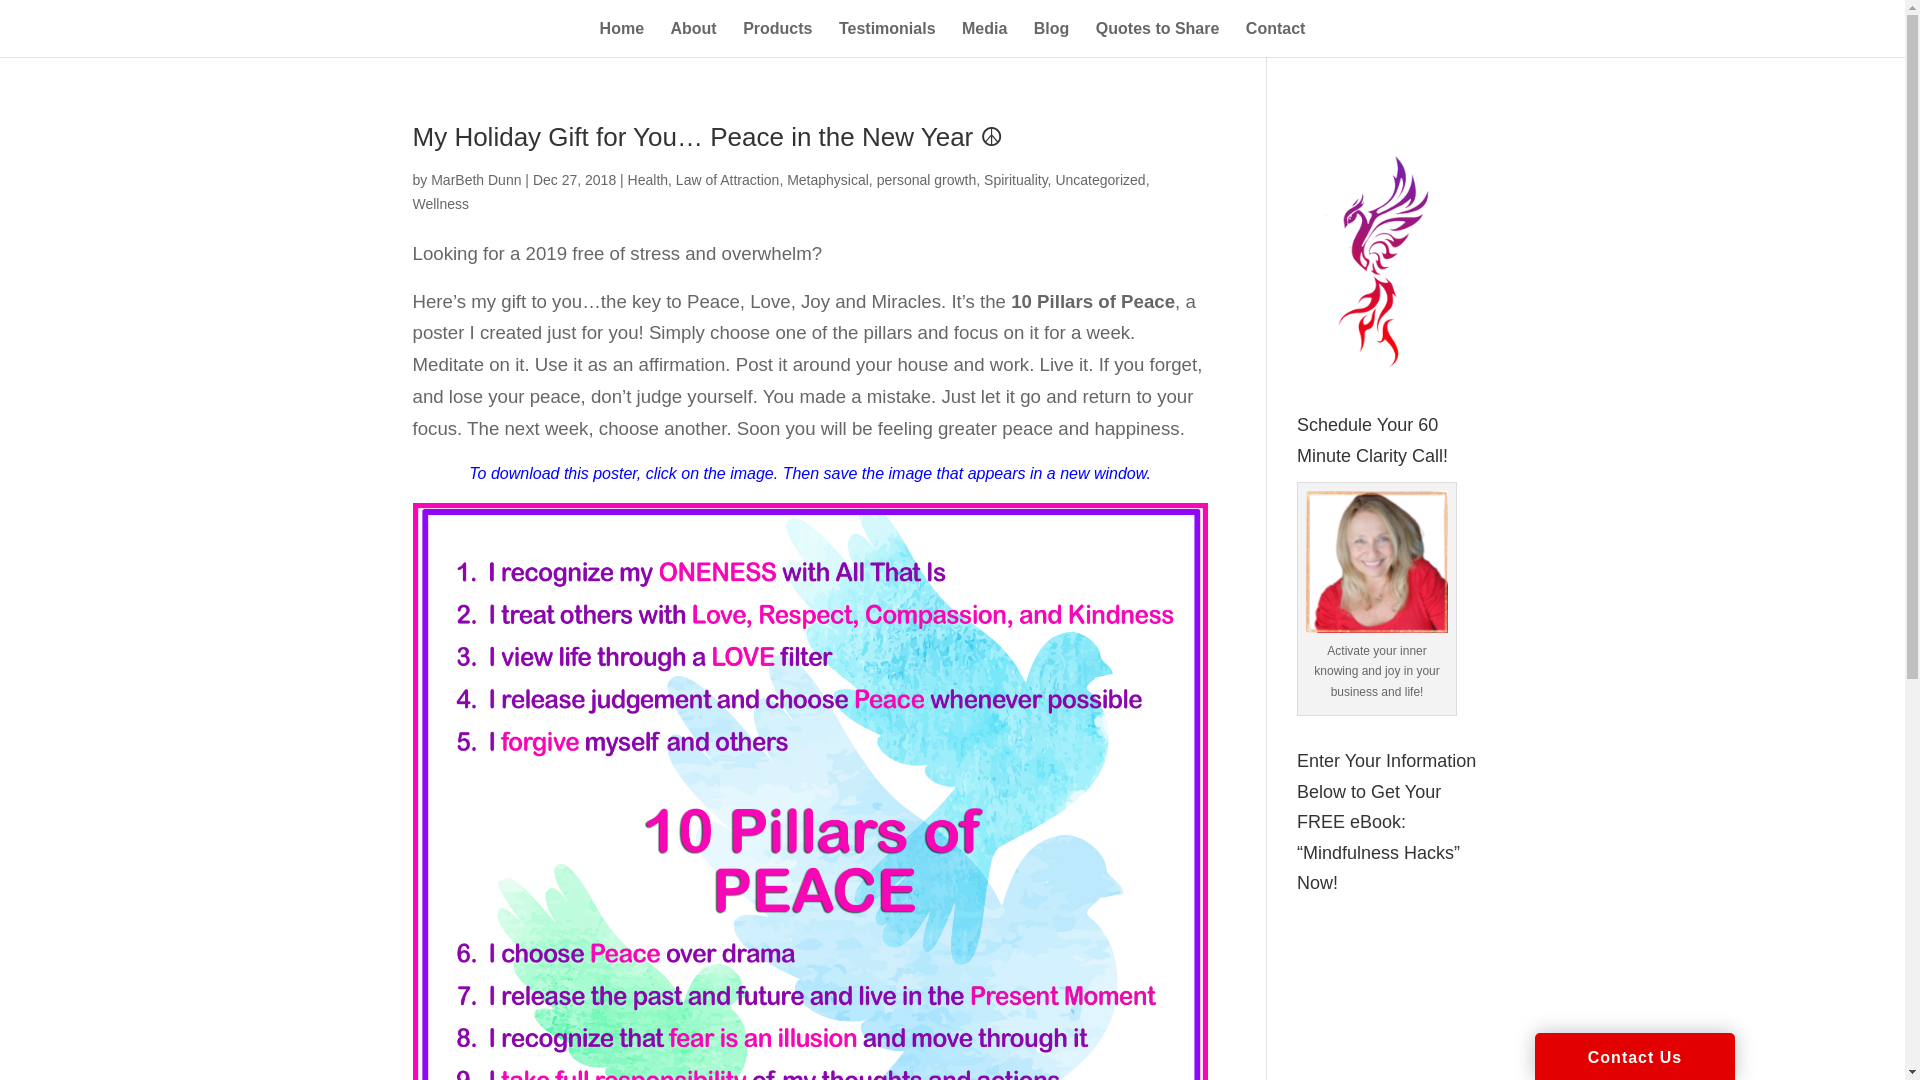  I want to click on Contact Us, so click(1634, 1056).